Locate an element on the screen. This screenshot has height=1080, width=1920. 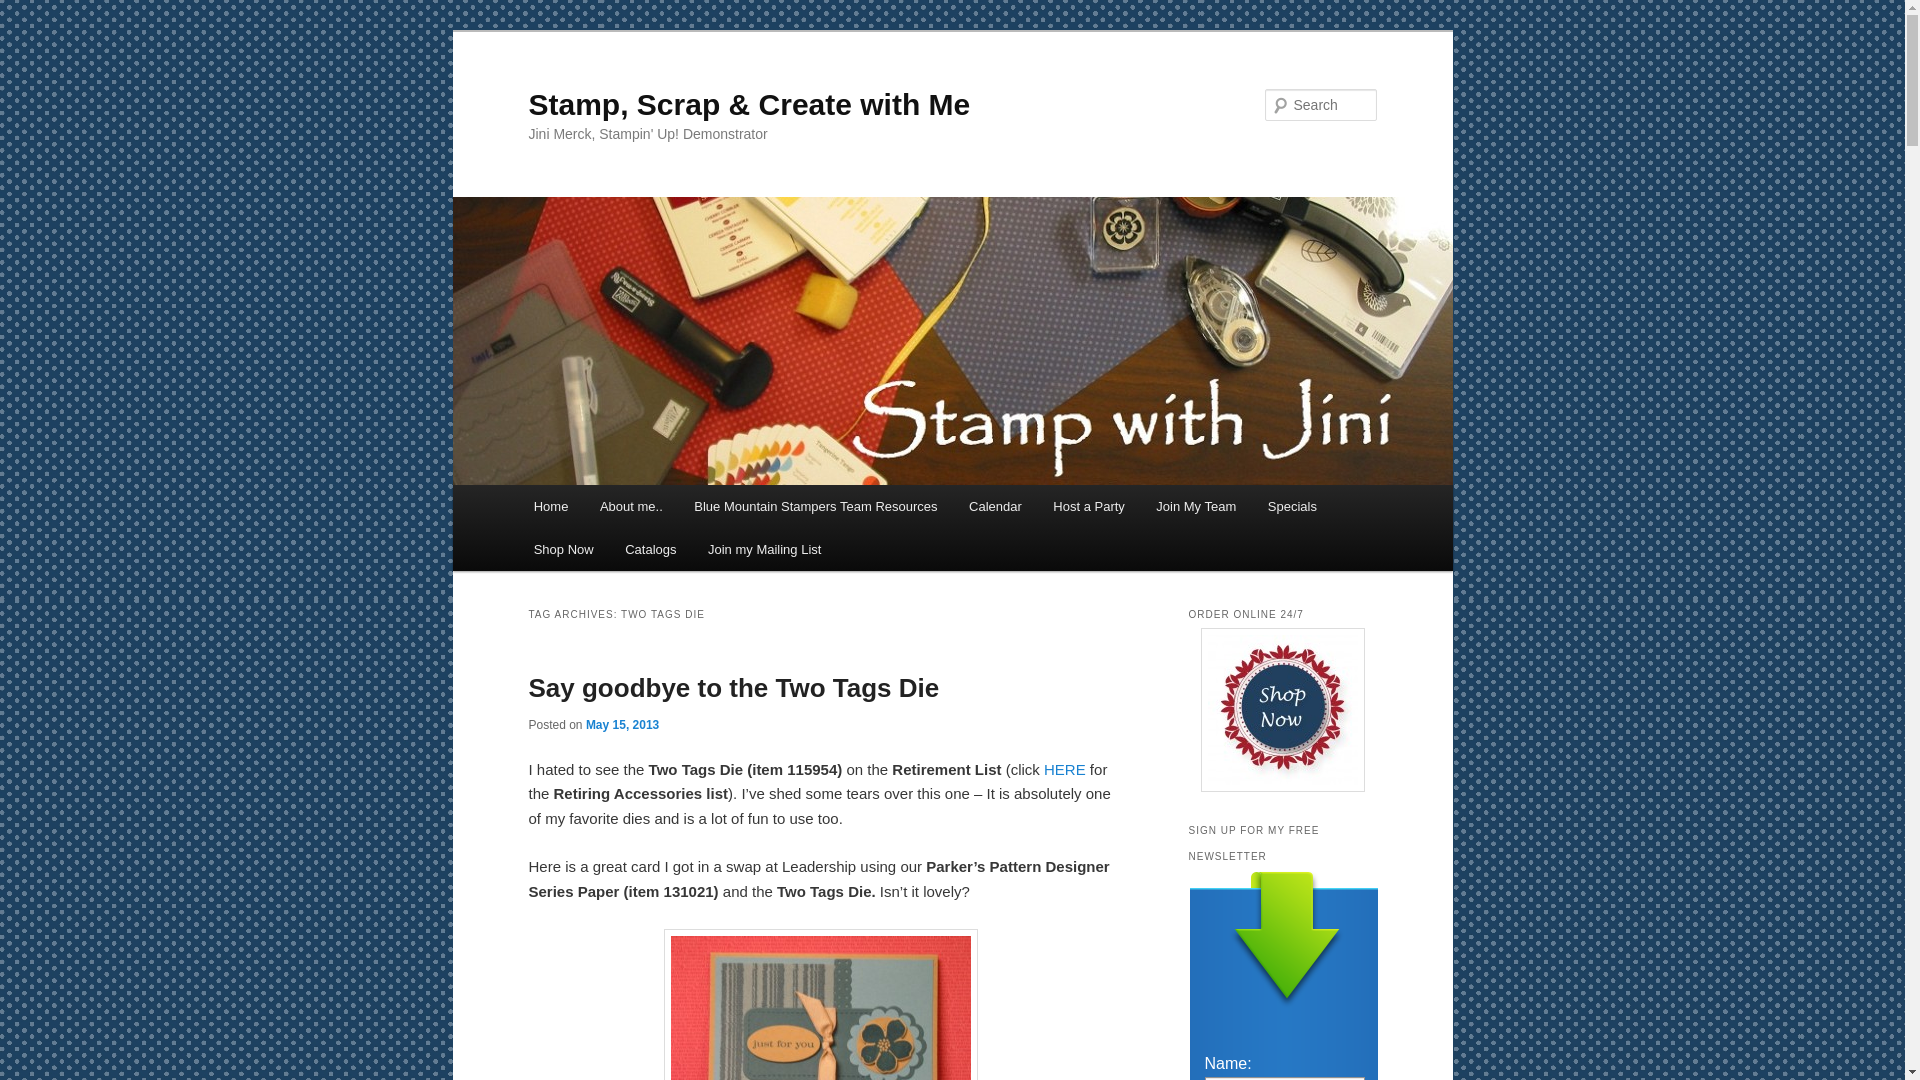
Host a Party is located at coordinates (1089, 506).